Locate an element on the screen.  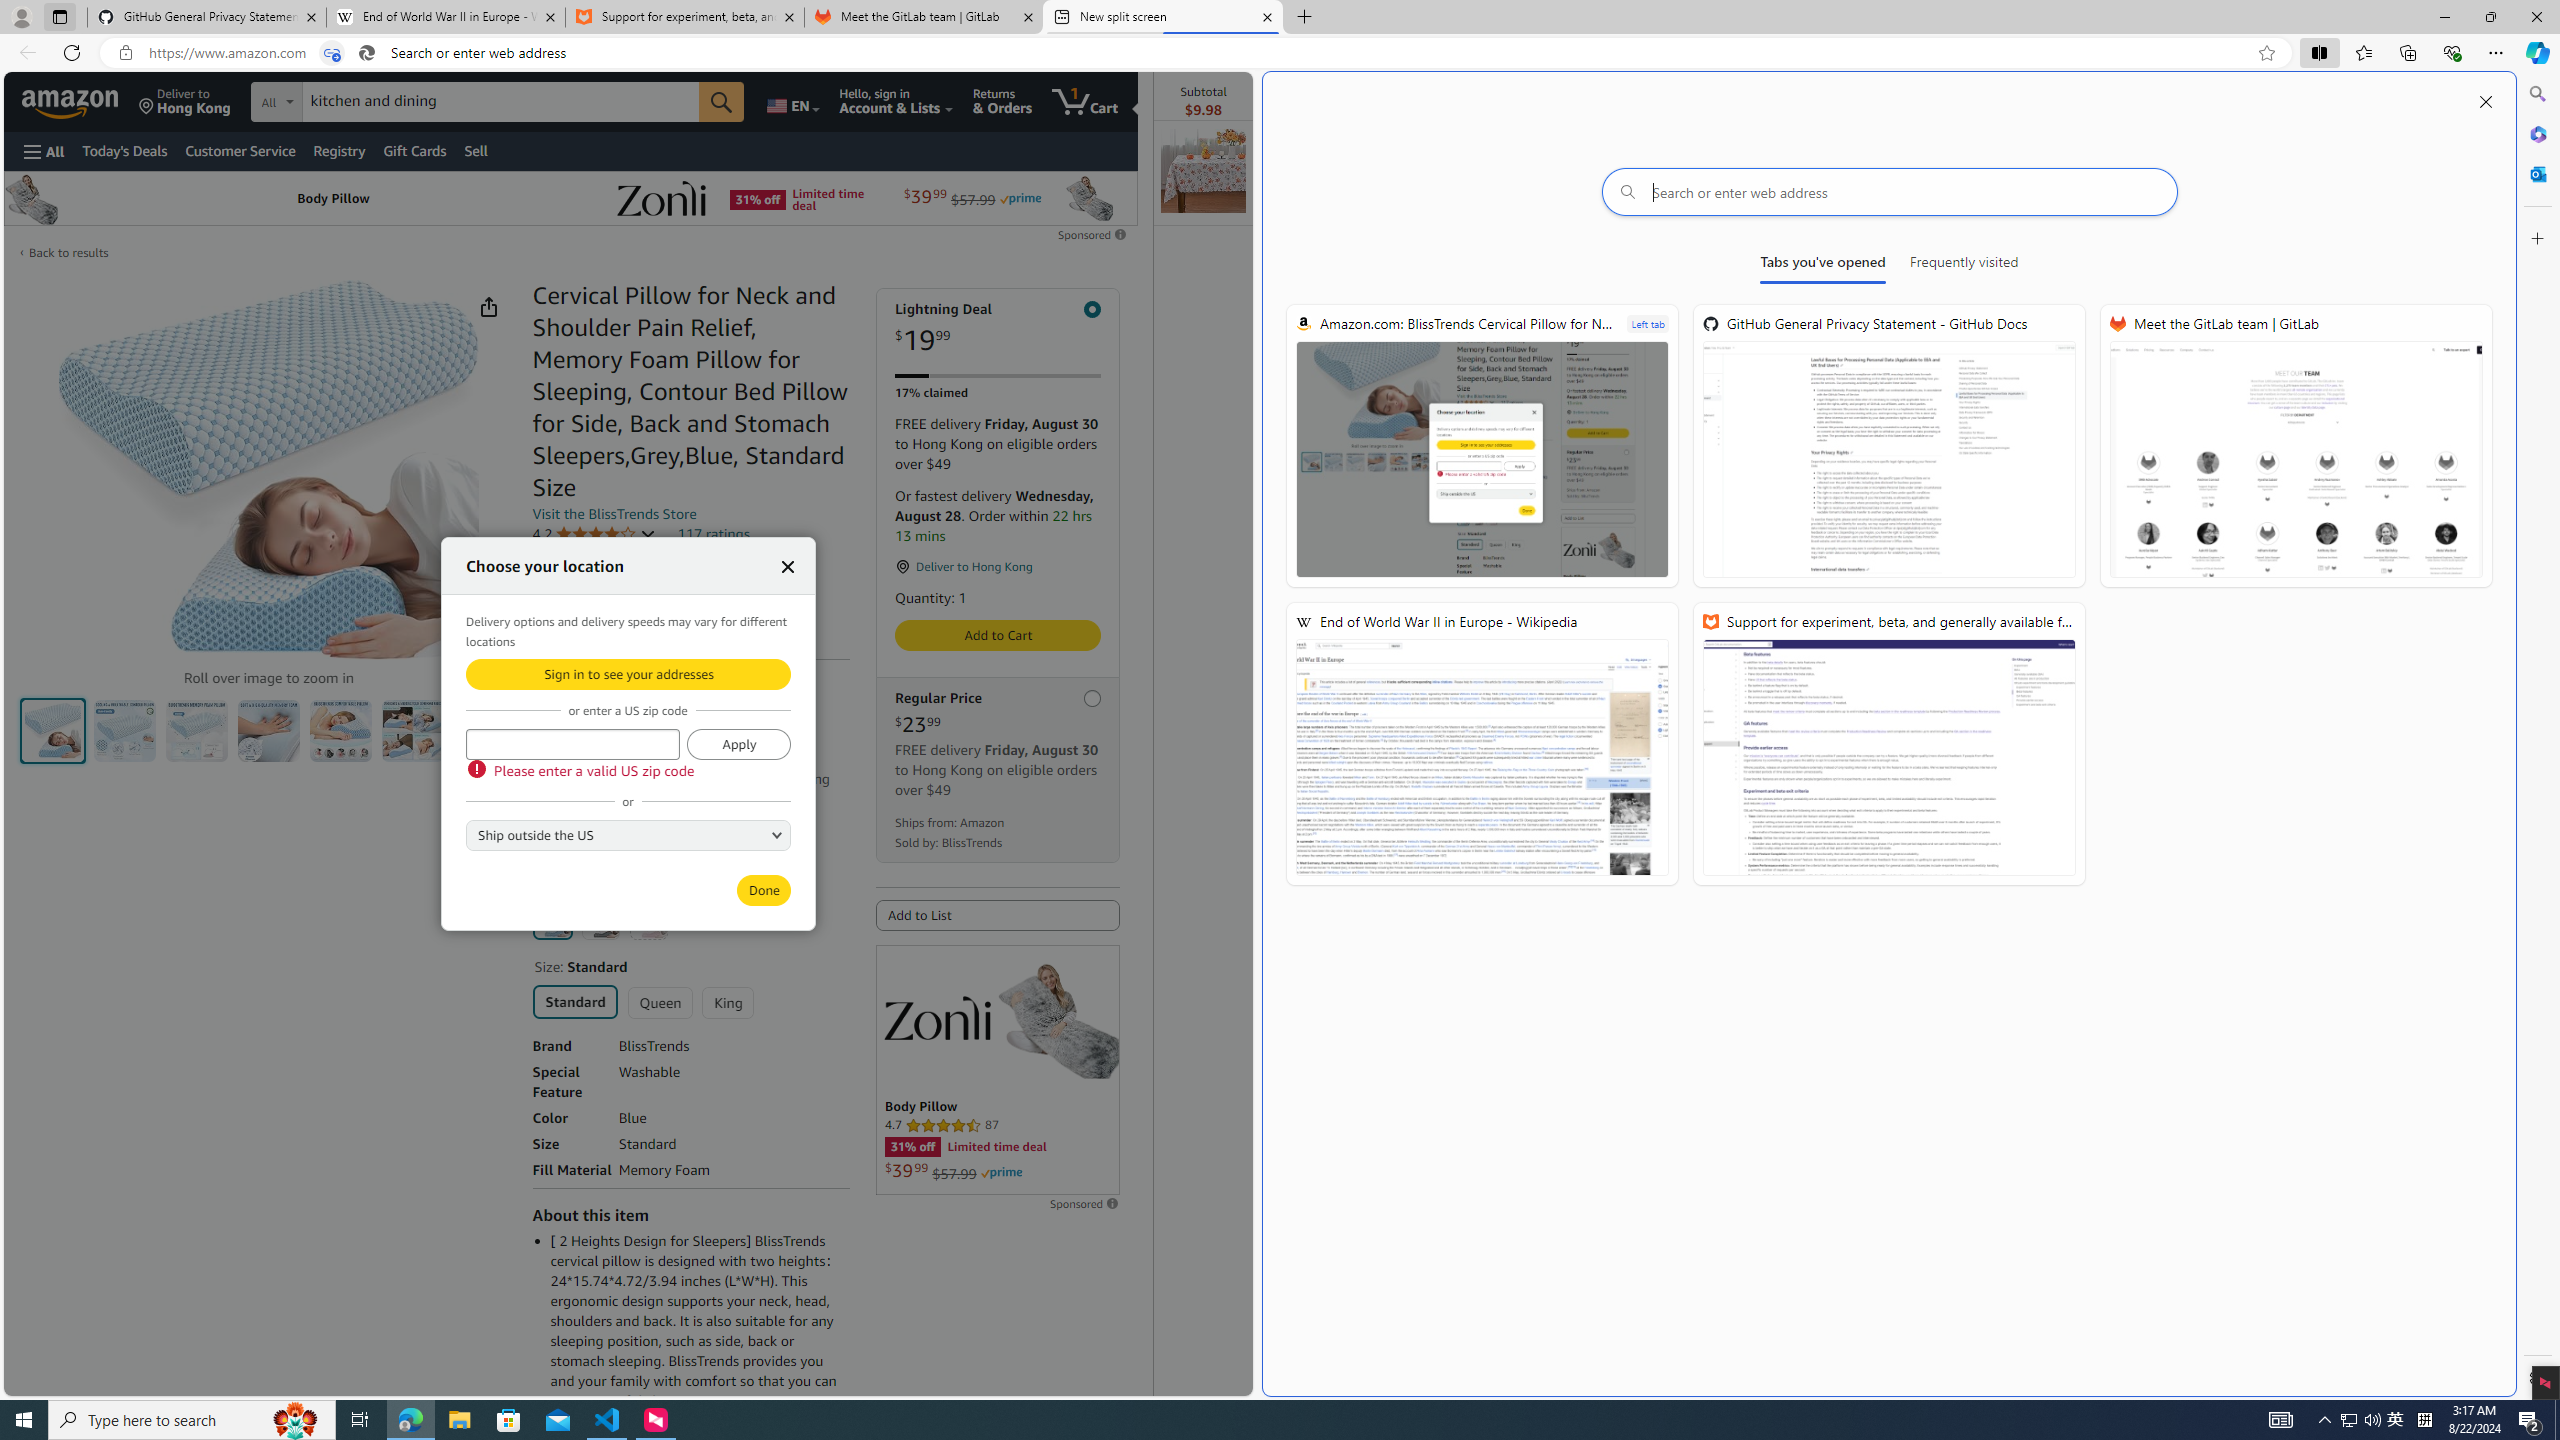
Sponsored ad is located at coordinates (998, 1070).